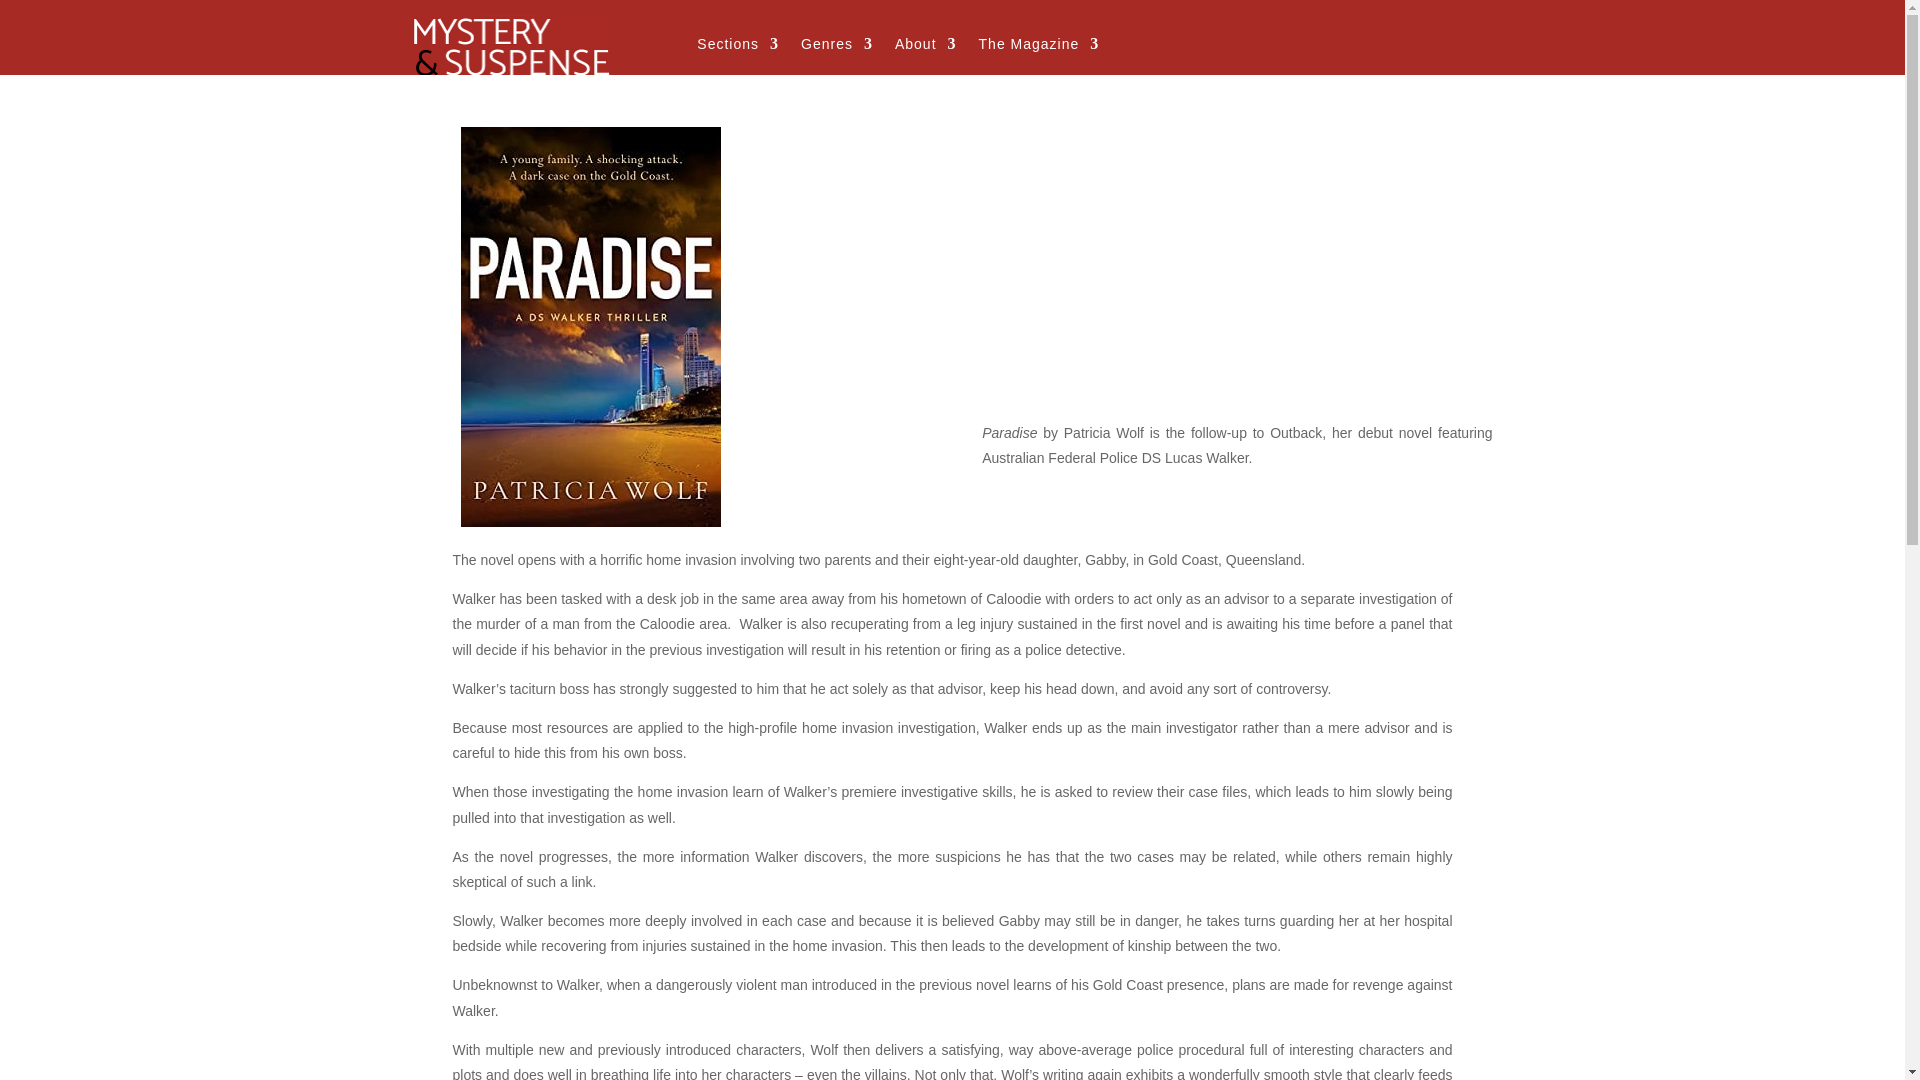 This screenshot has height=1080, width=1920. I want to click on About, so click(925, 48).